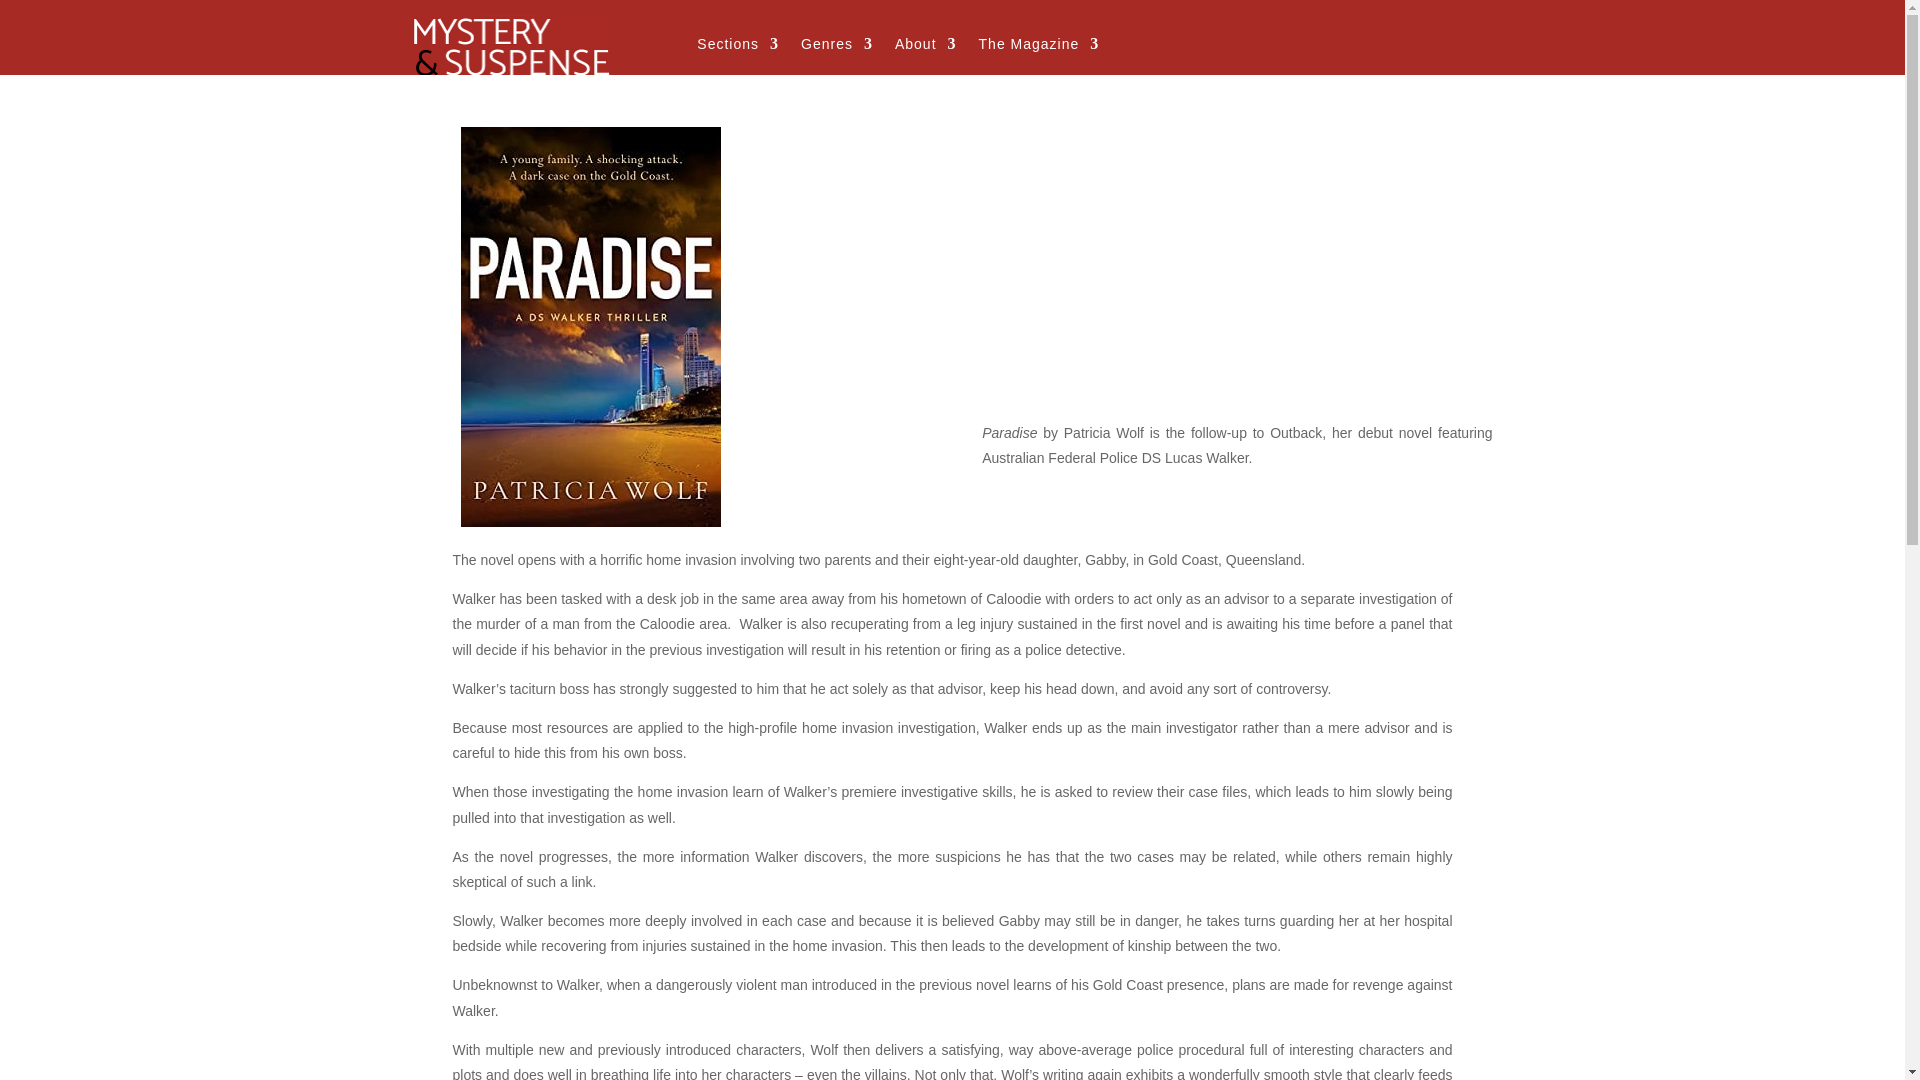 This screenshot has height=1080, width=1920. I want to click on About, so click(925, 48).